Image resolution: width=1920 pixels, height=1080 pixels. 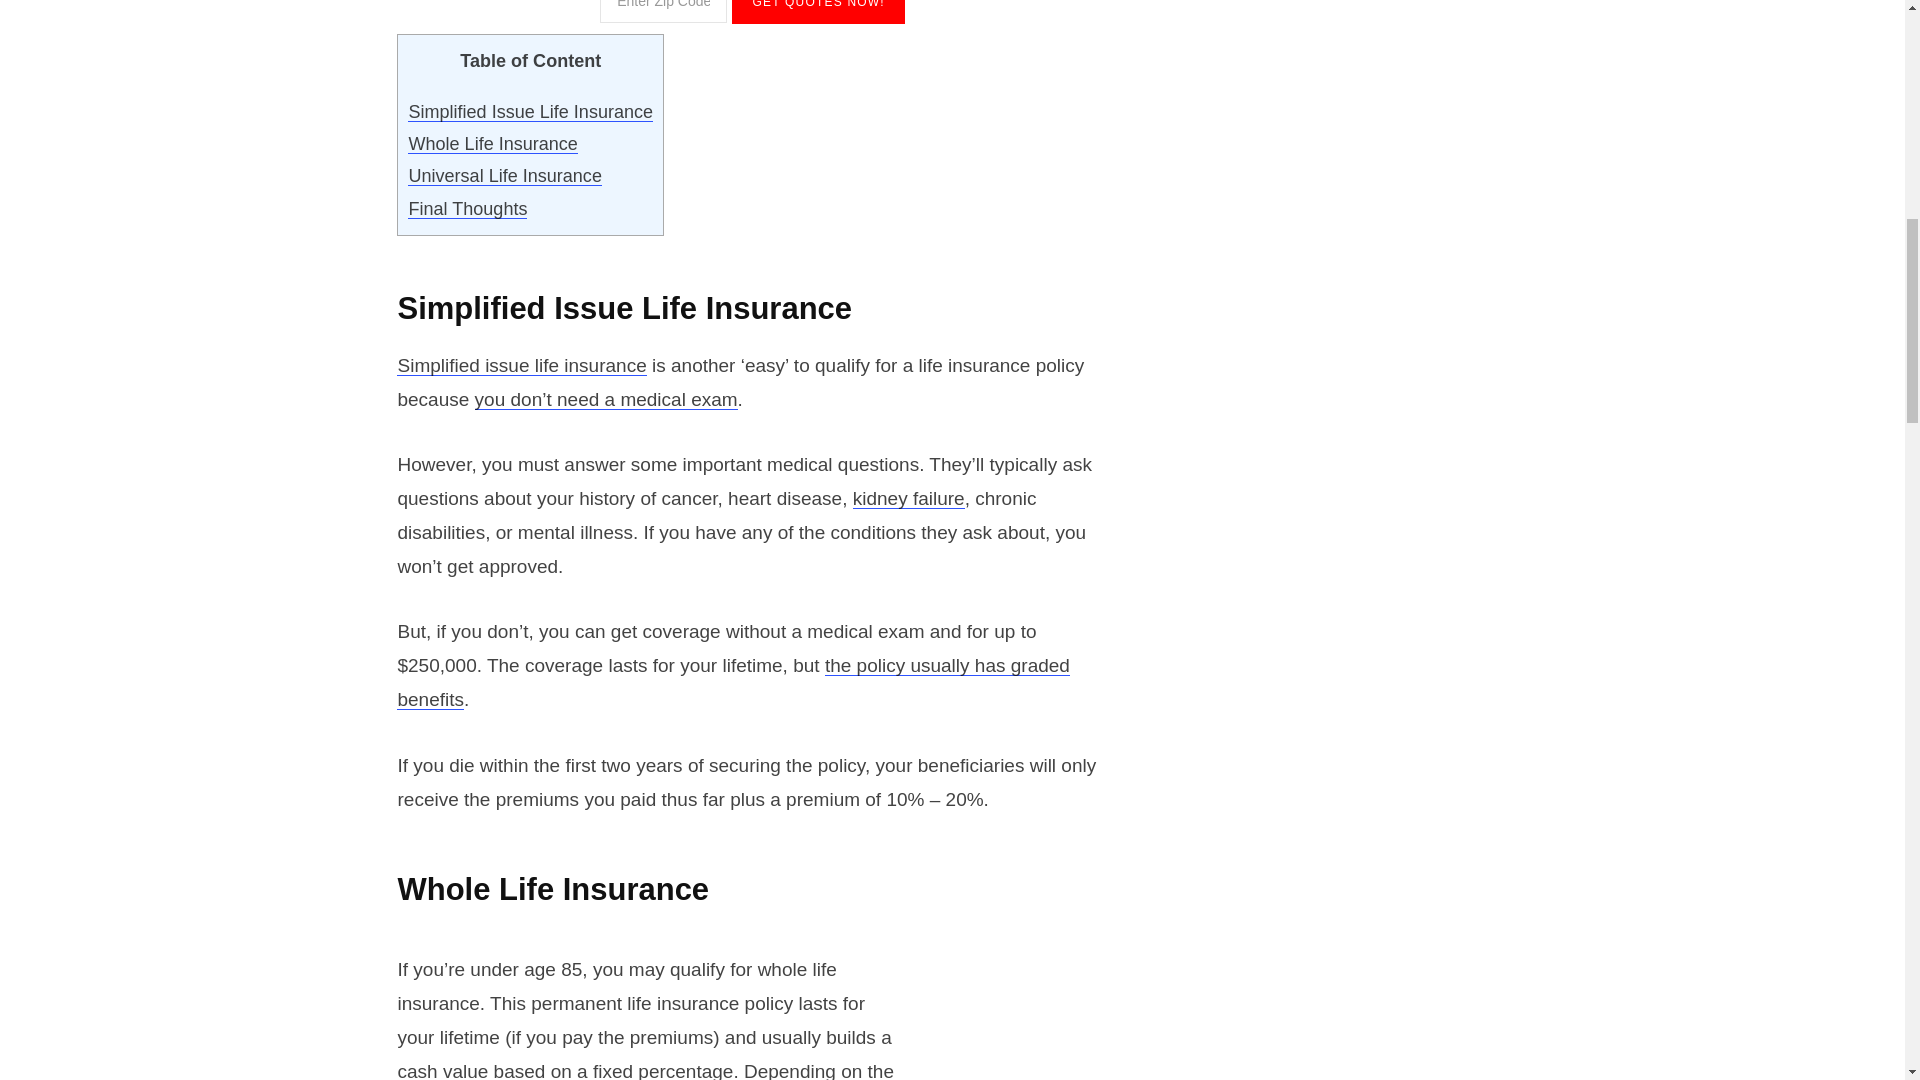 I want to click on Final Thoughts, so click(x=466, y=208).